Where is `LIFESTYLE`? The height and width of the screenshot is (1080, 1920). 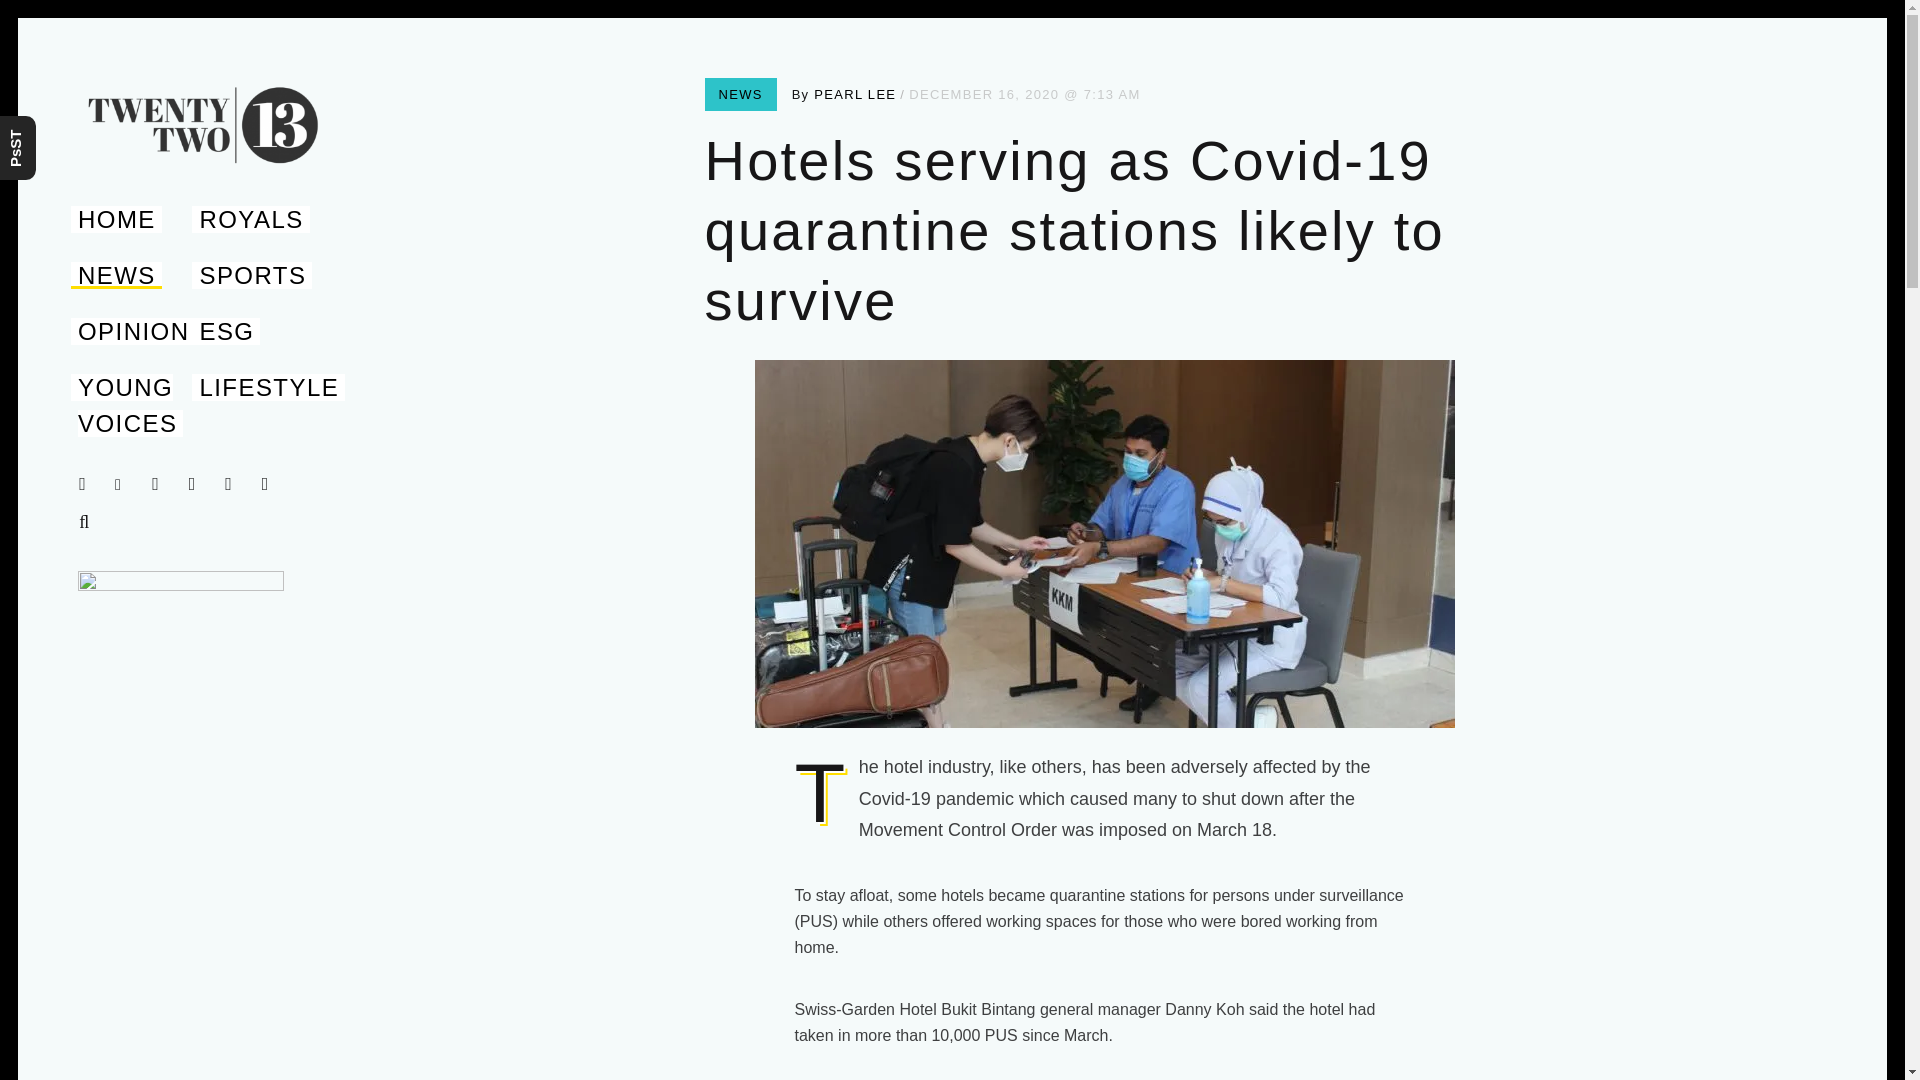 LIFESTYLE is located at coordinates (268, 386).